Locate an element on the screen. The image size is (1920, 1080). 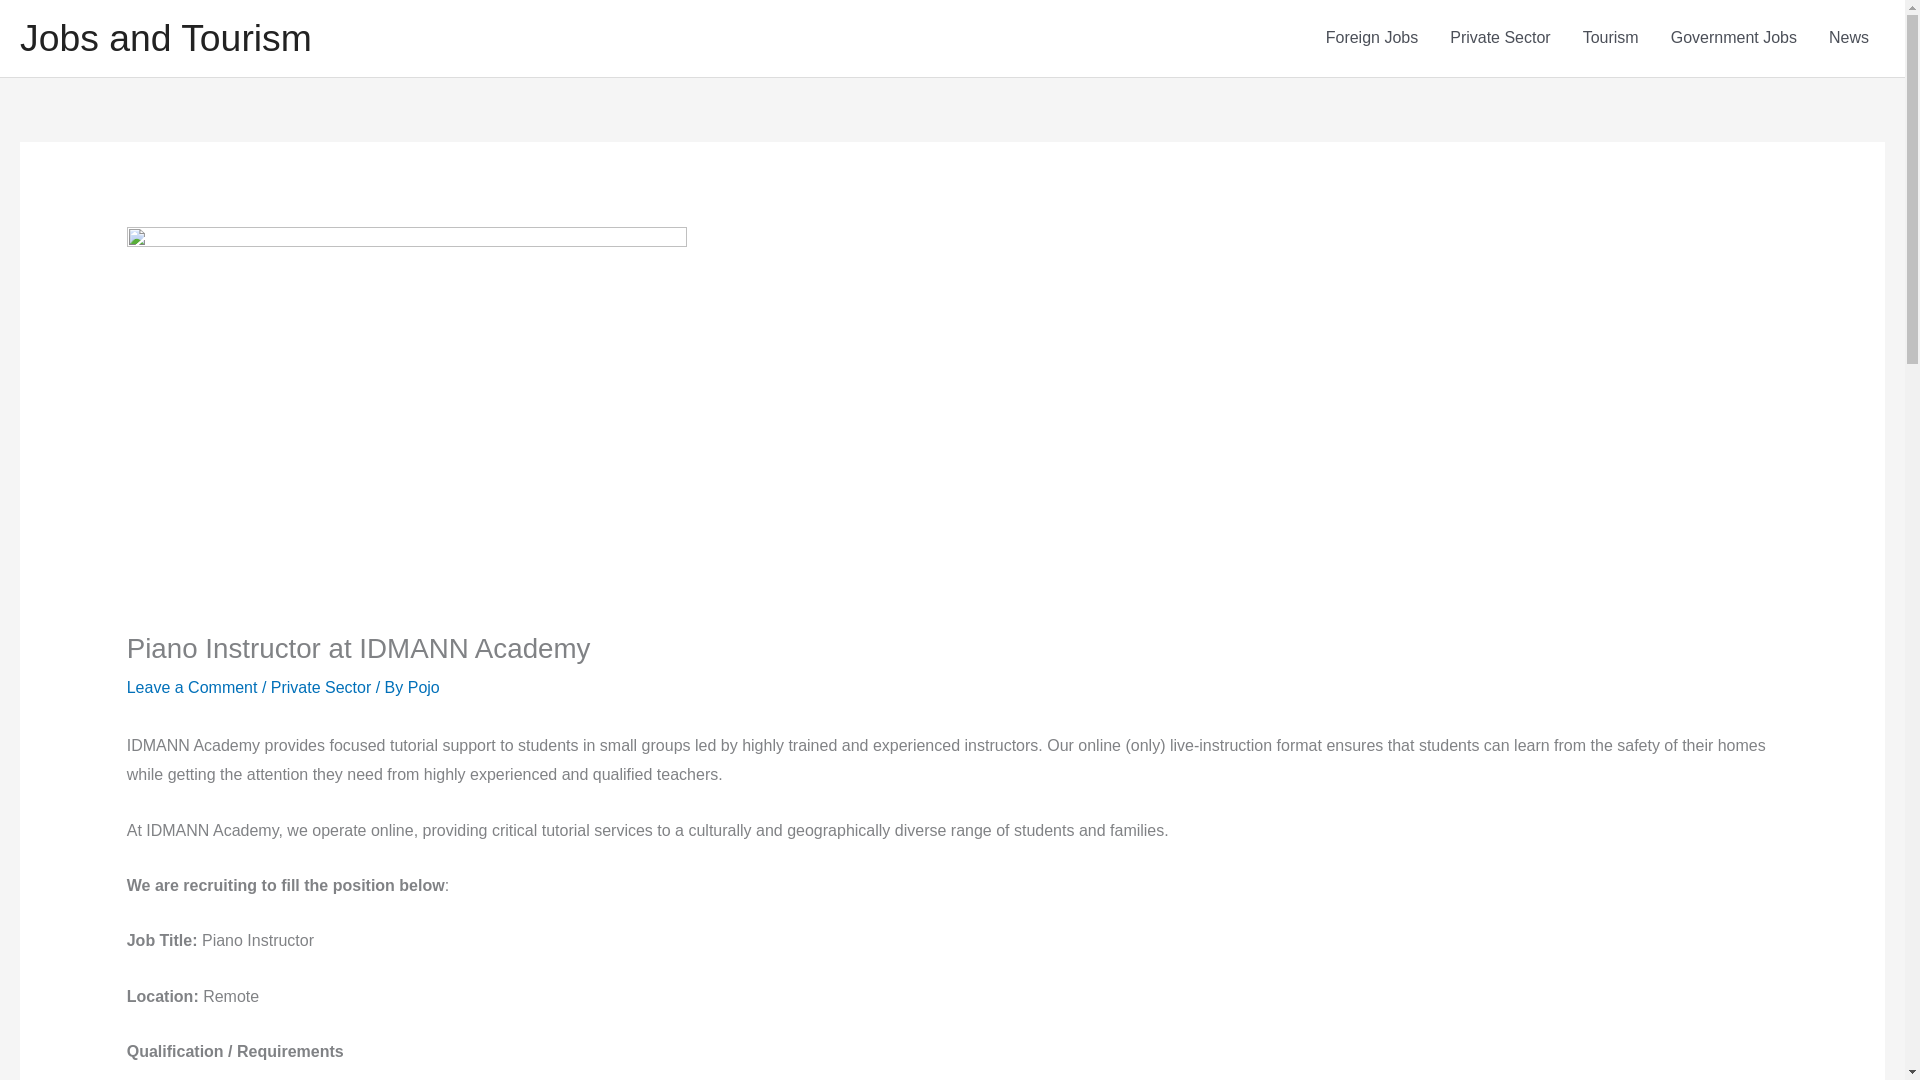
Foreign Jobs is located at coordinates (1372, 38).